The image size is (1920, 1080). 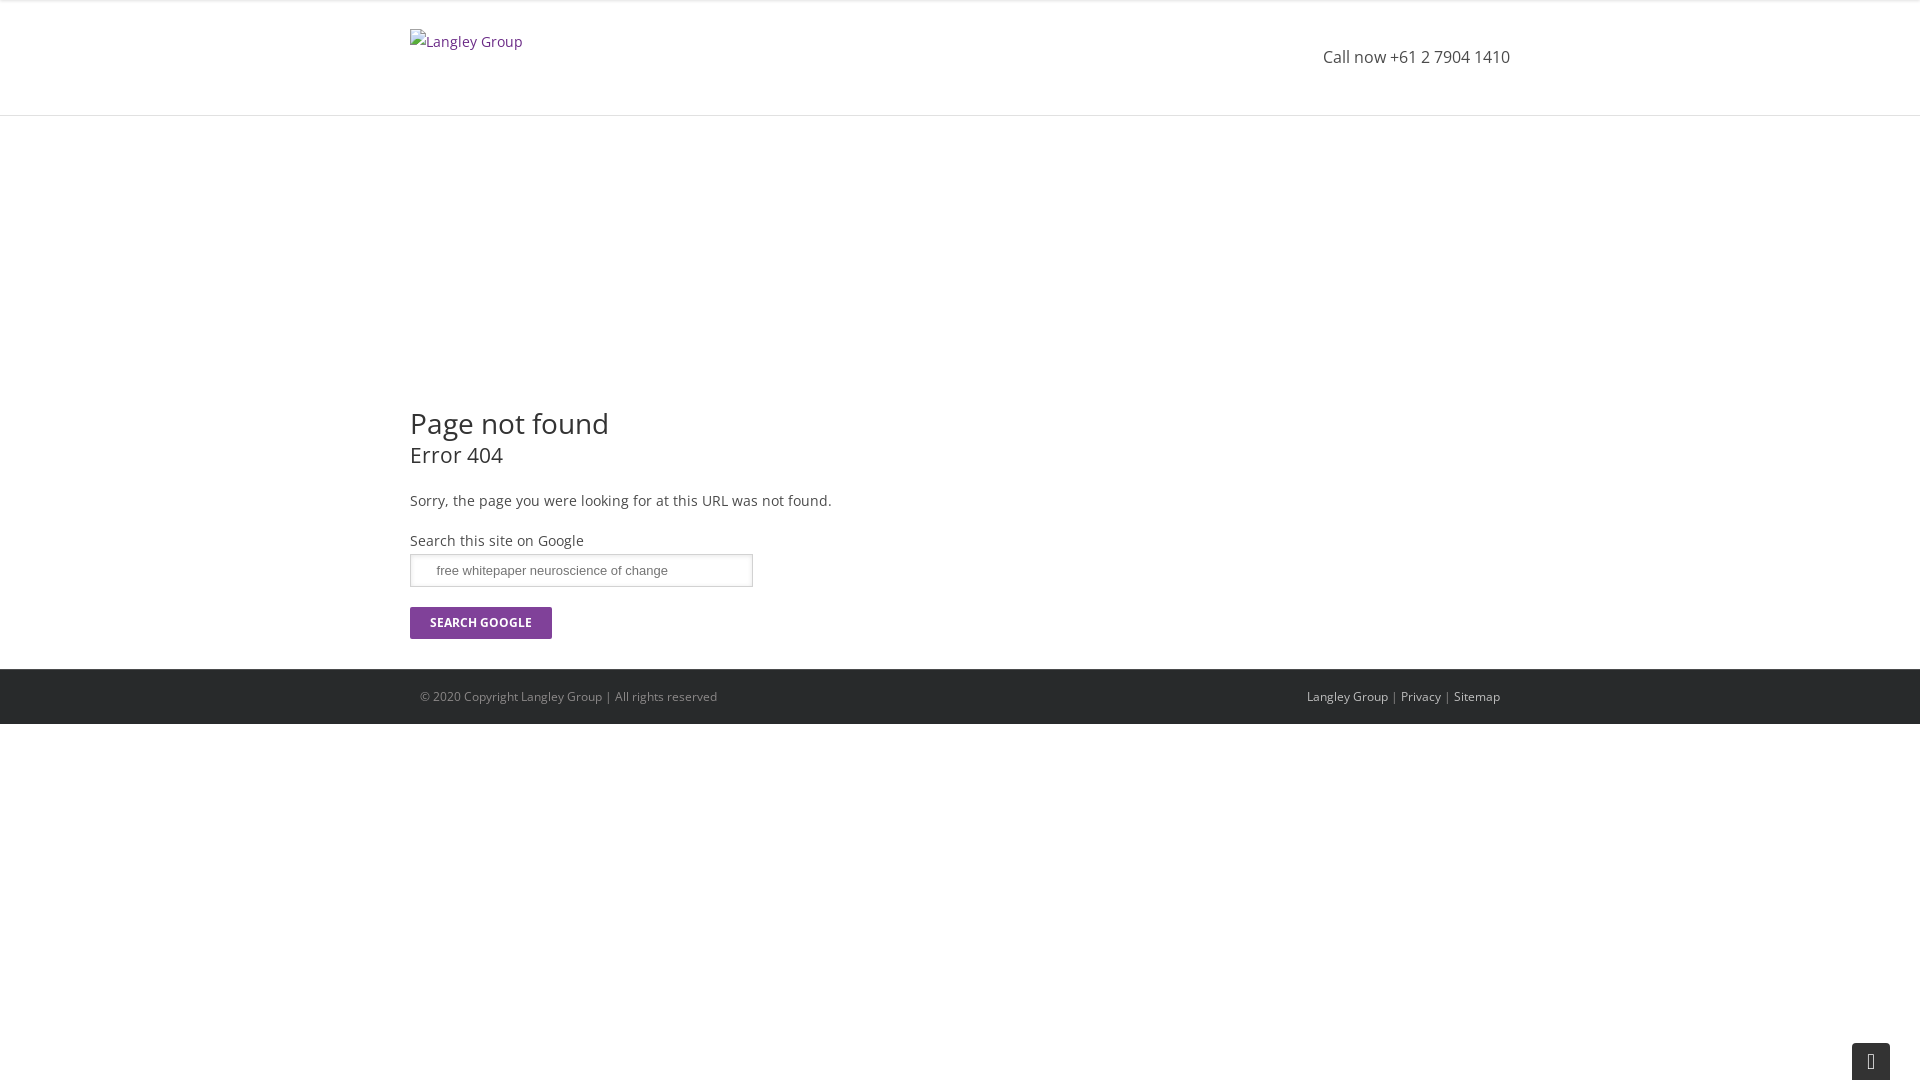 What do you see at coordinates (1421, 696) in the screenshot?
I see `Privacy` at bounding box center [1421, 696].